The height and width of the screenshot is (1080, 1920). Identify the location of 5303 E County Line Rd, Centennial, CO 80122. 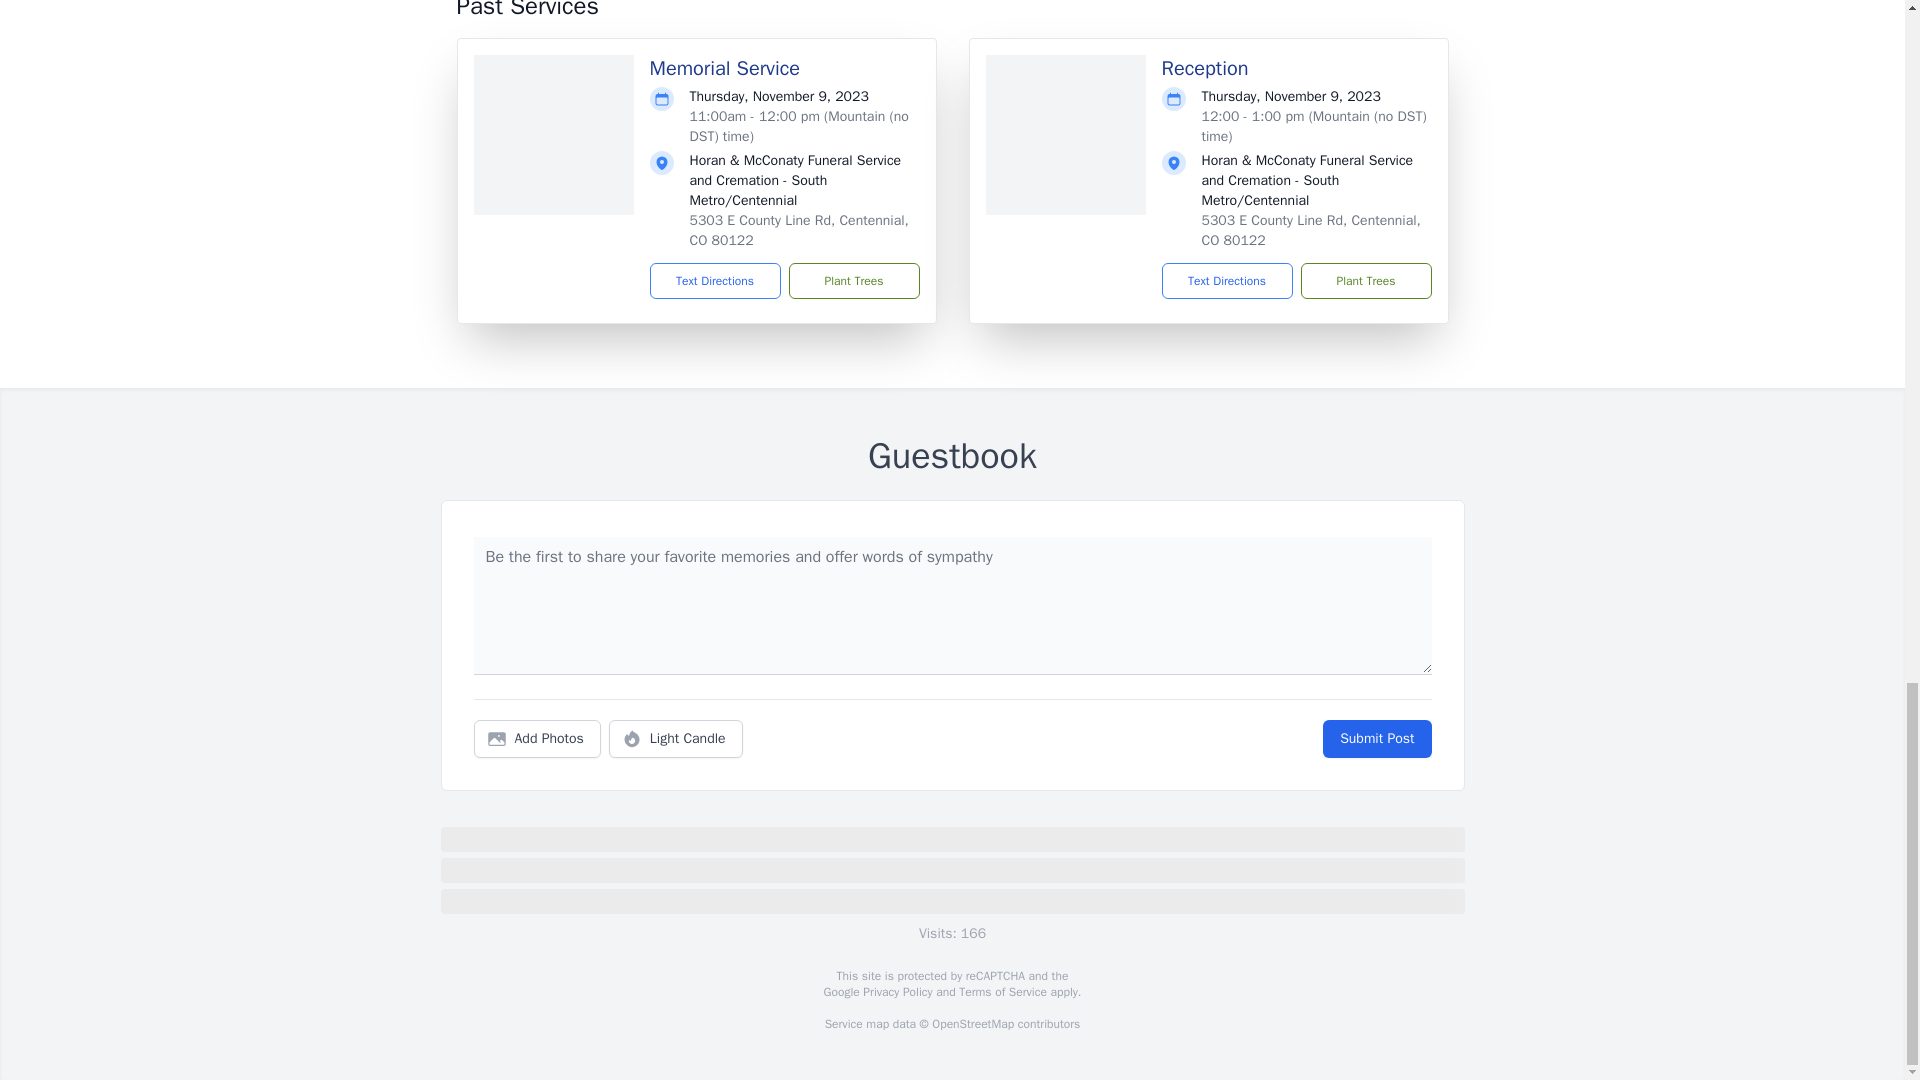
(1310, 230).